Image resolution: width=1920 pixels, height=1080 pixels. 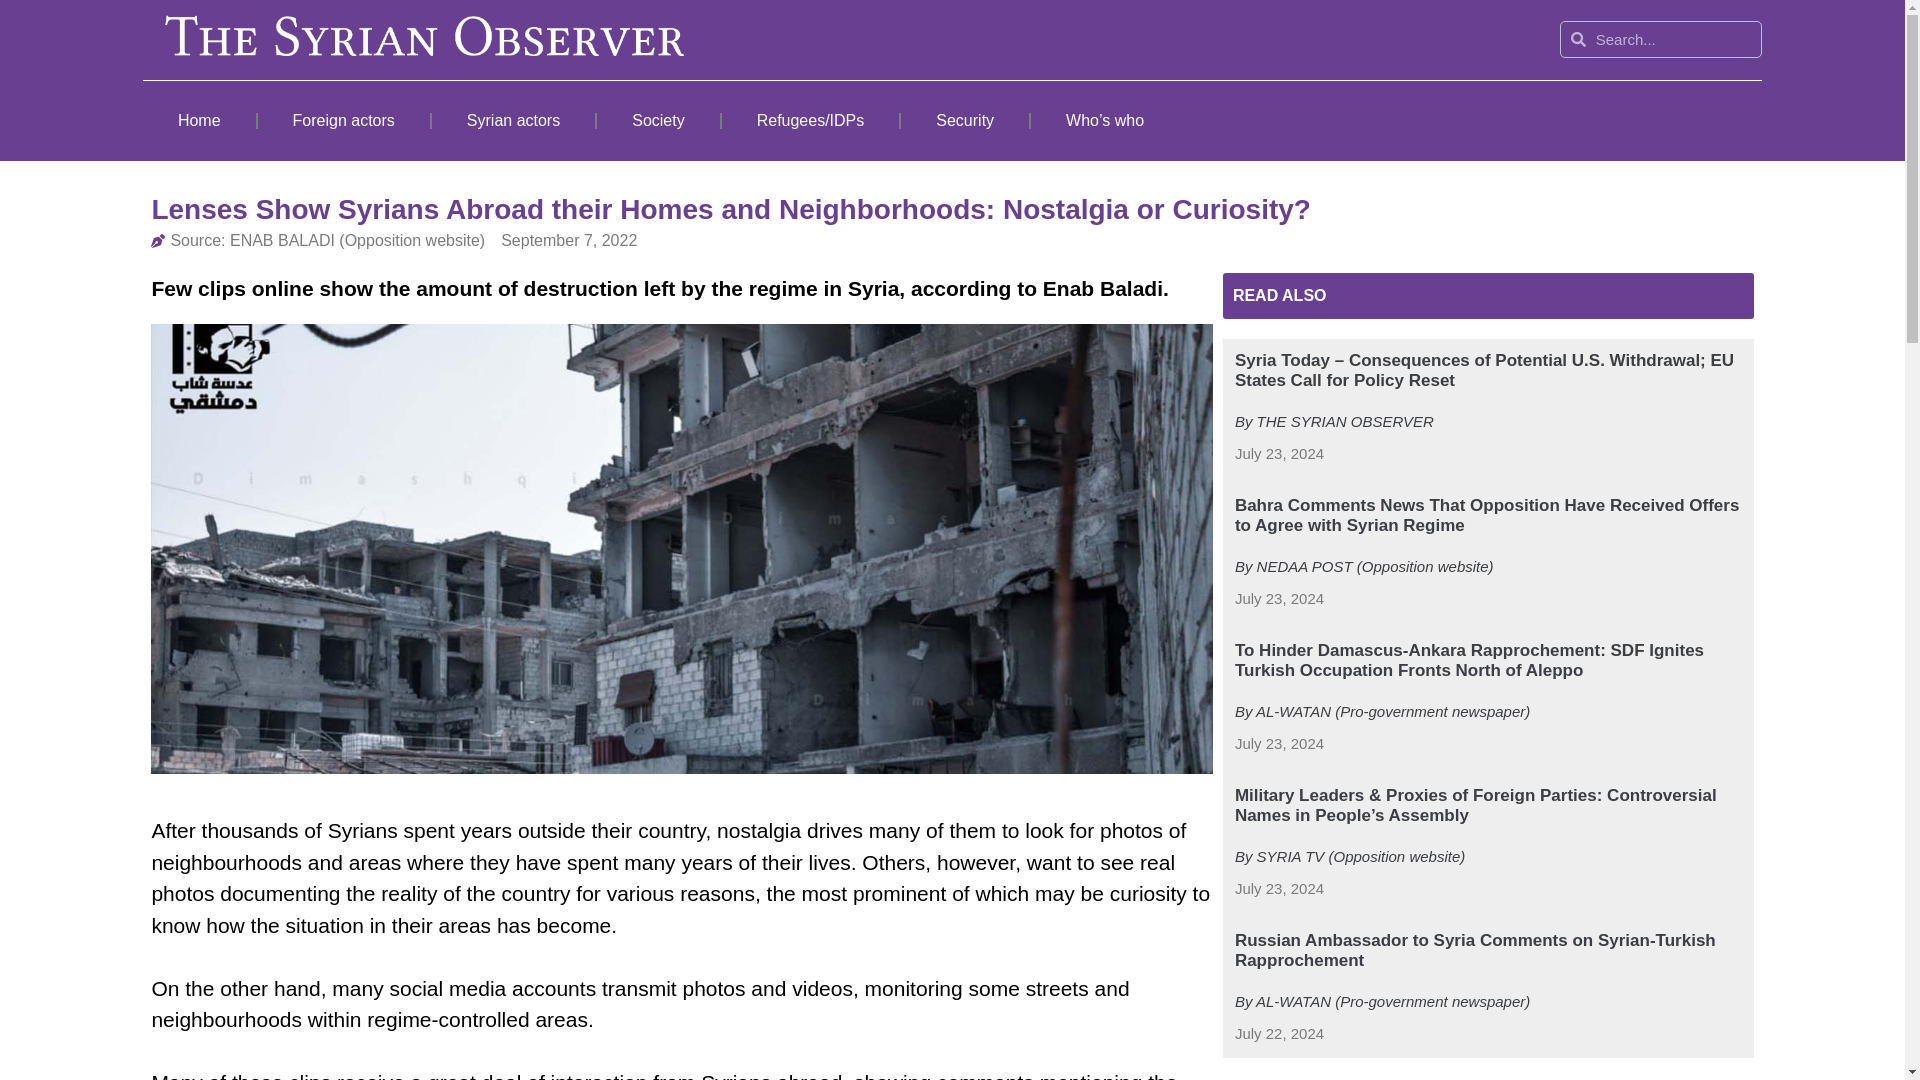 I want to click on Foreign actors, so click(x=344, y=120).